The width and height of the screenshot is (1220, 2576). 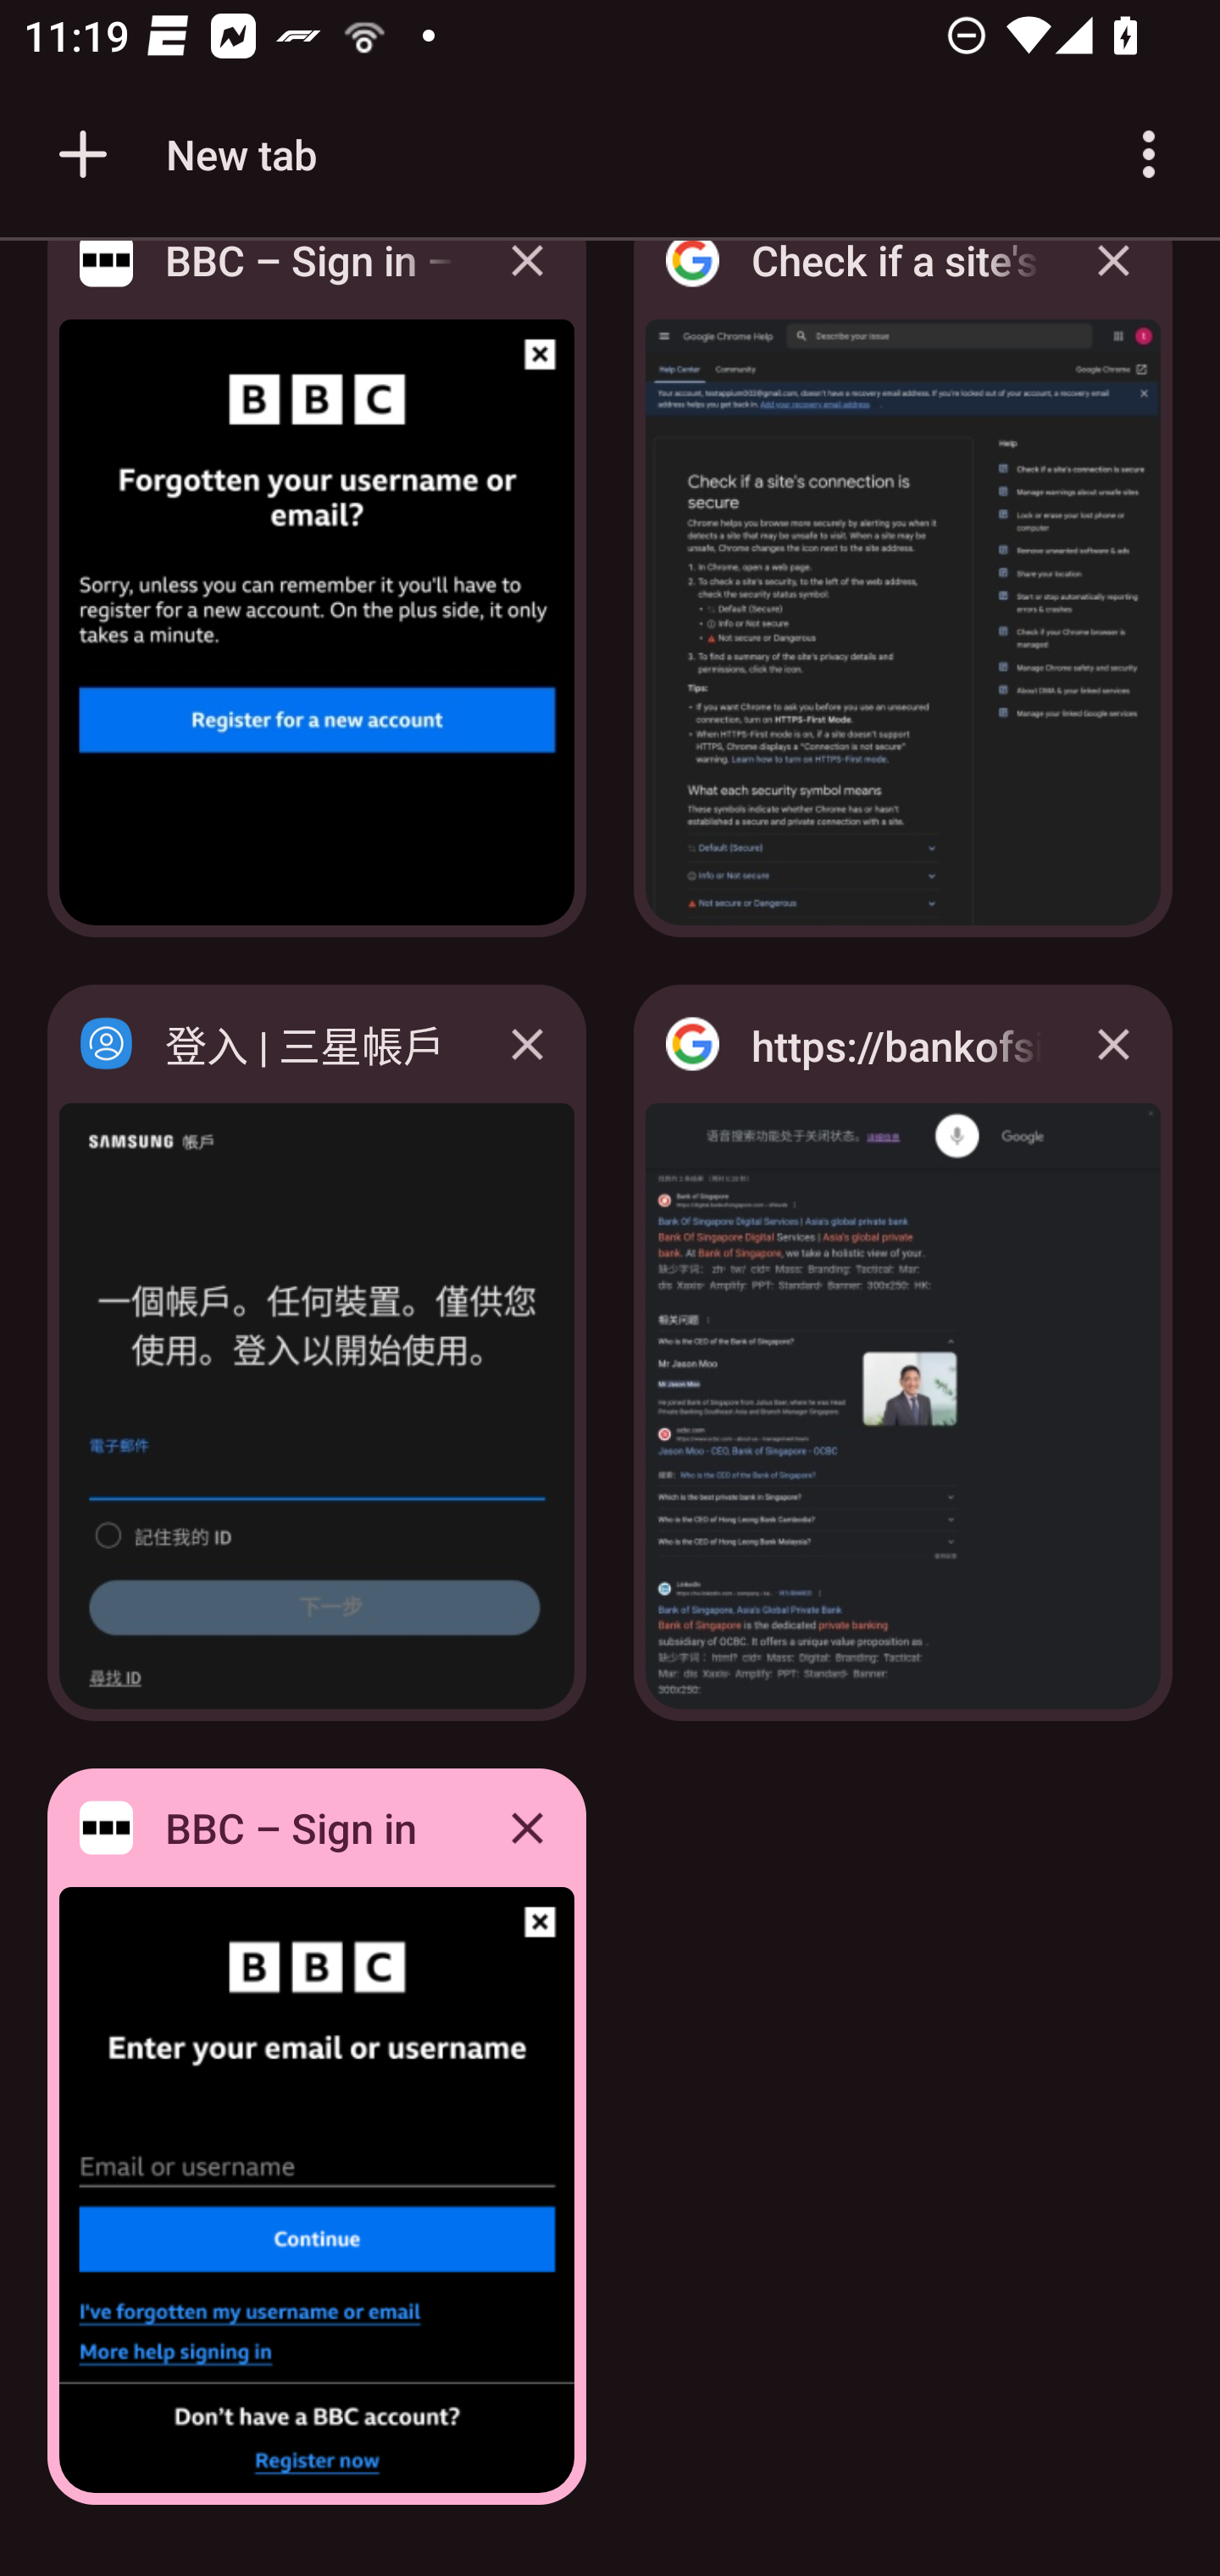 What do you see at coordinates (317, 1352) in the screenshot?
I see `登入 | 三星帳戶 登入 | 三星帳戶, tab Close 登入 | 三星帳戶 tab` at bounding box center [317, 1352].